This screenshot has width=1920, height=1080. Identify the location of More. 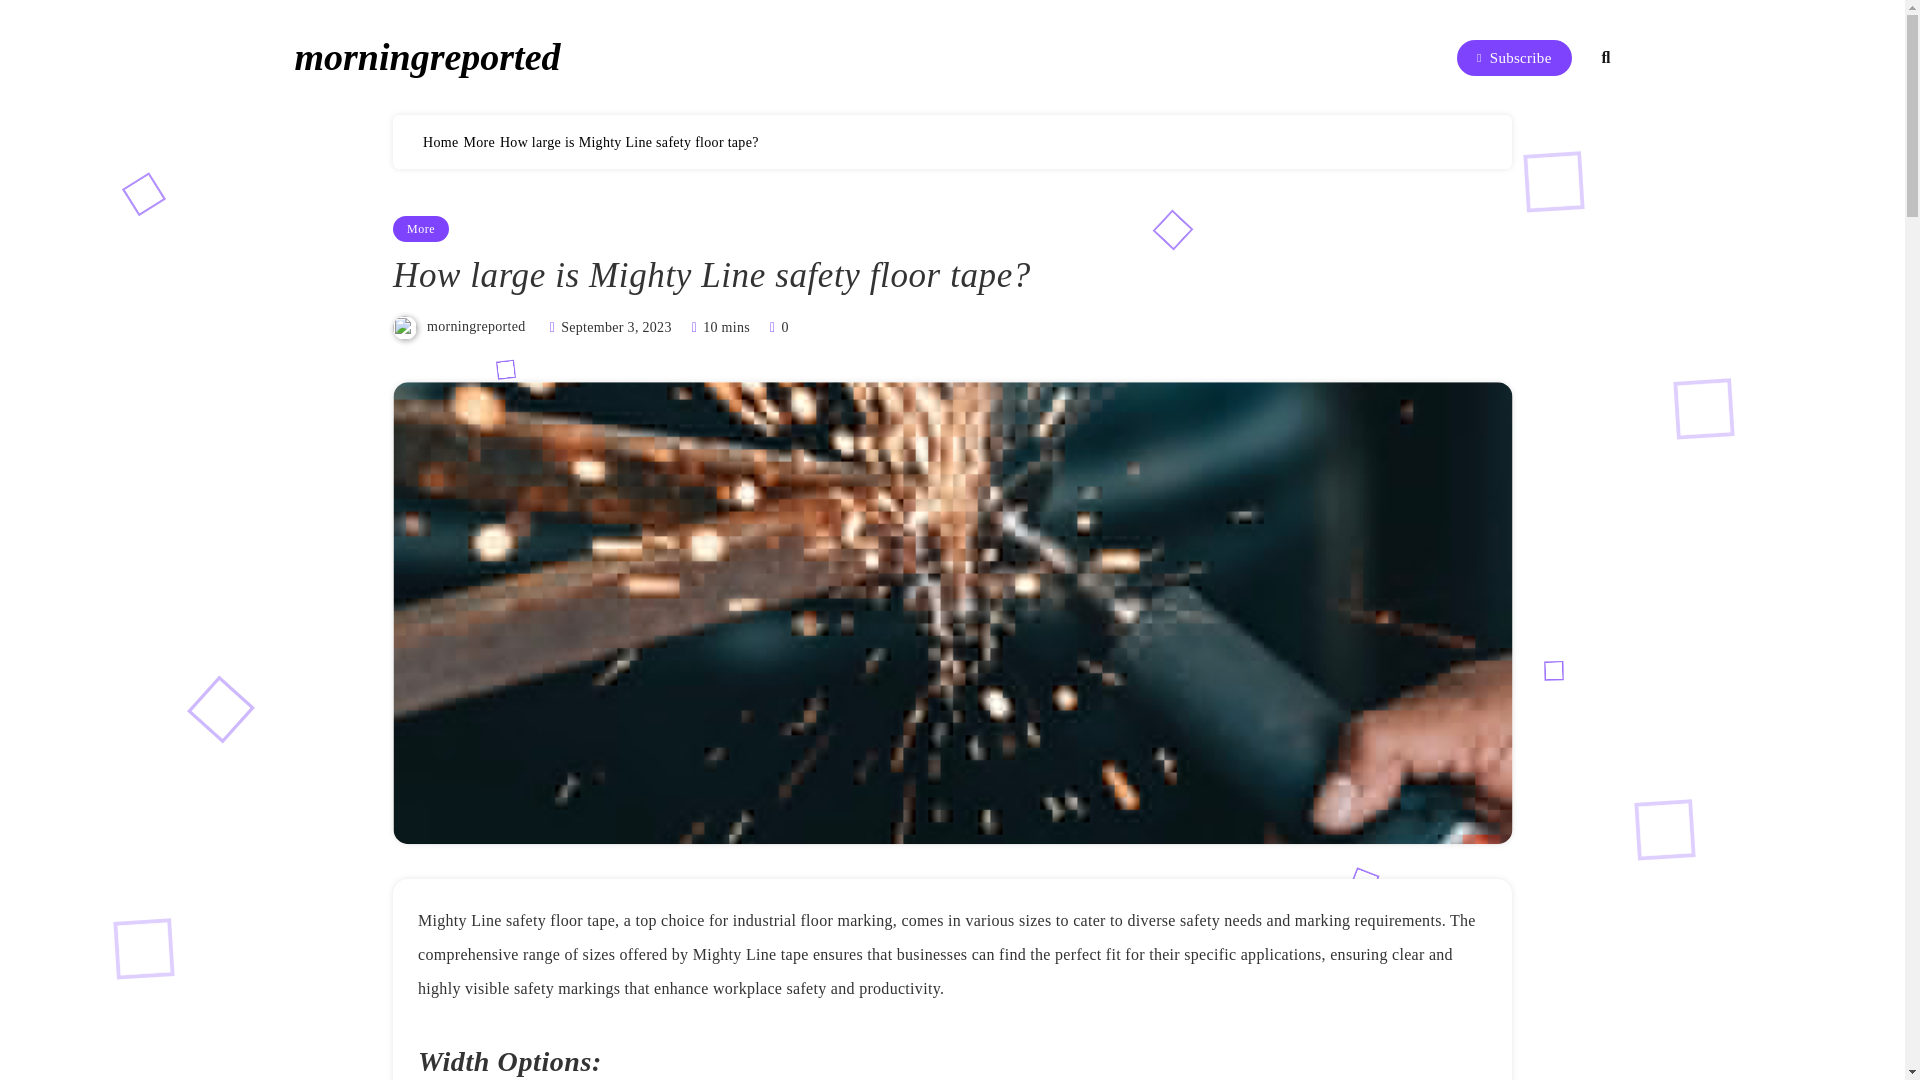
(478, 142).